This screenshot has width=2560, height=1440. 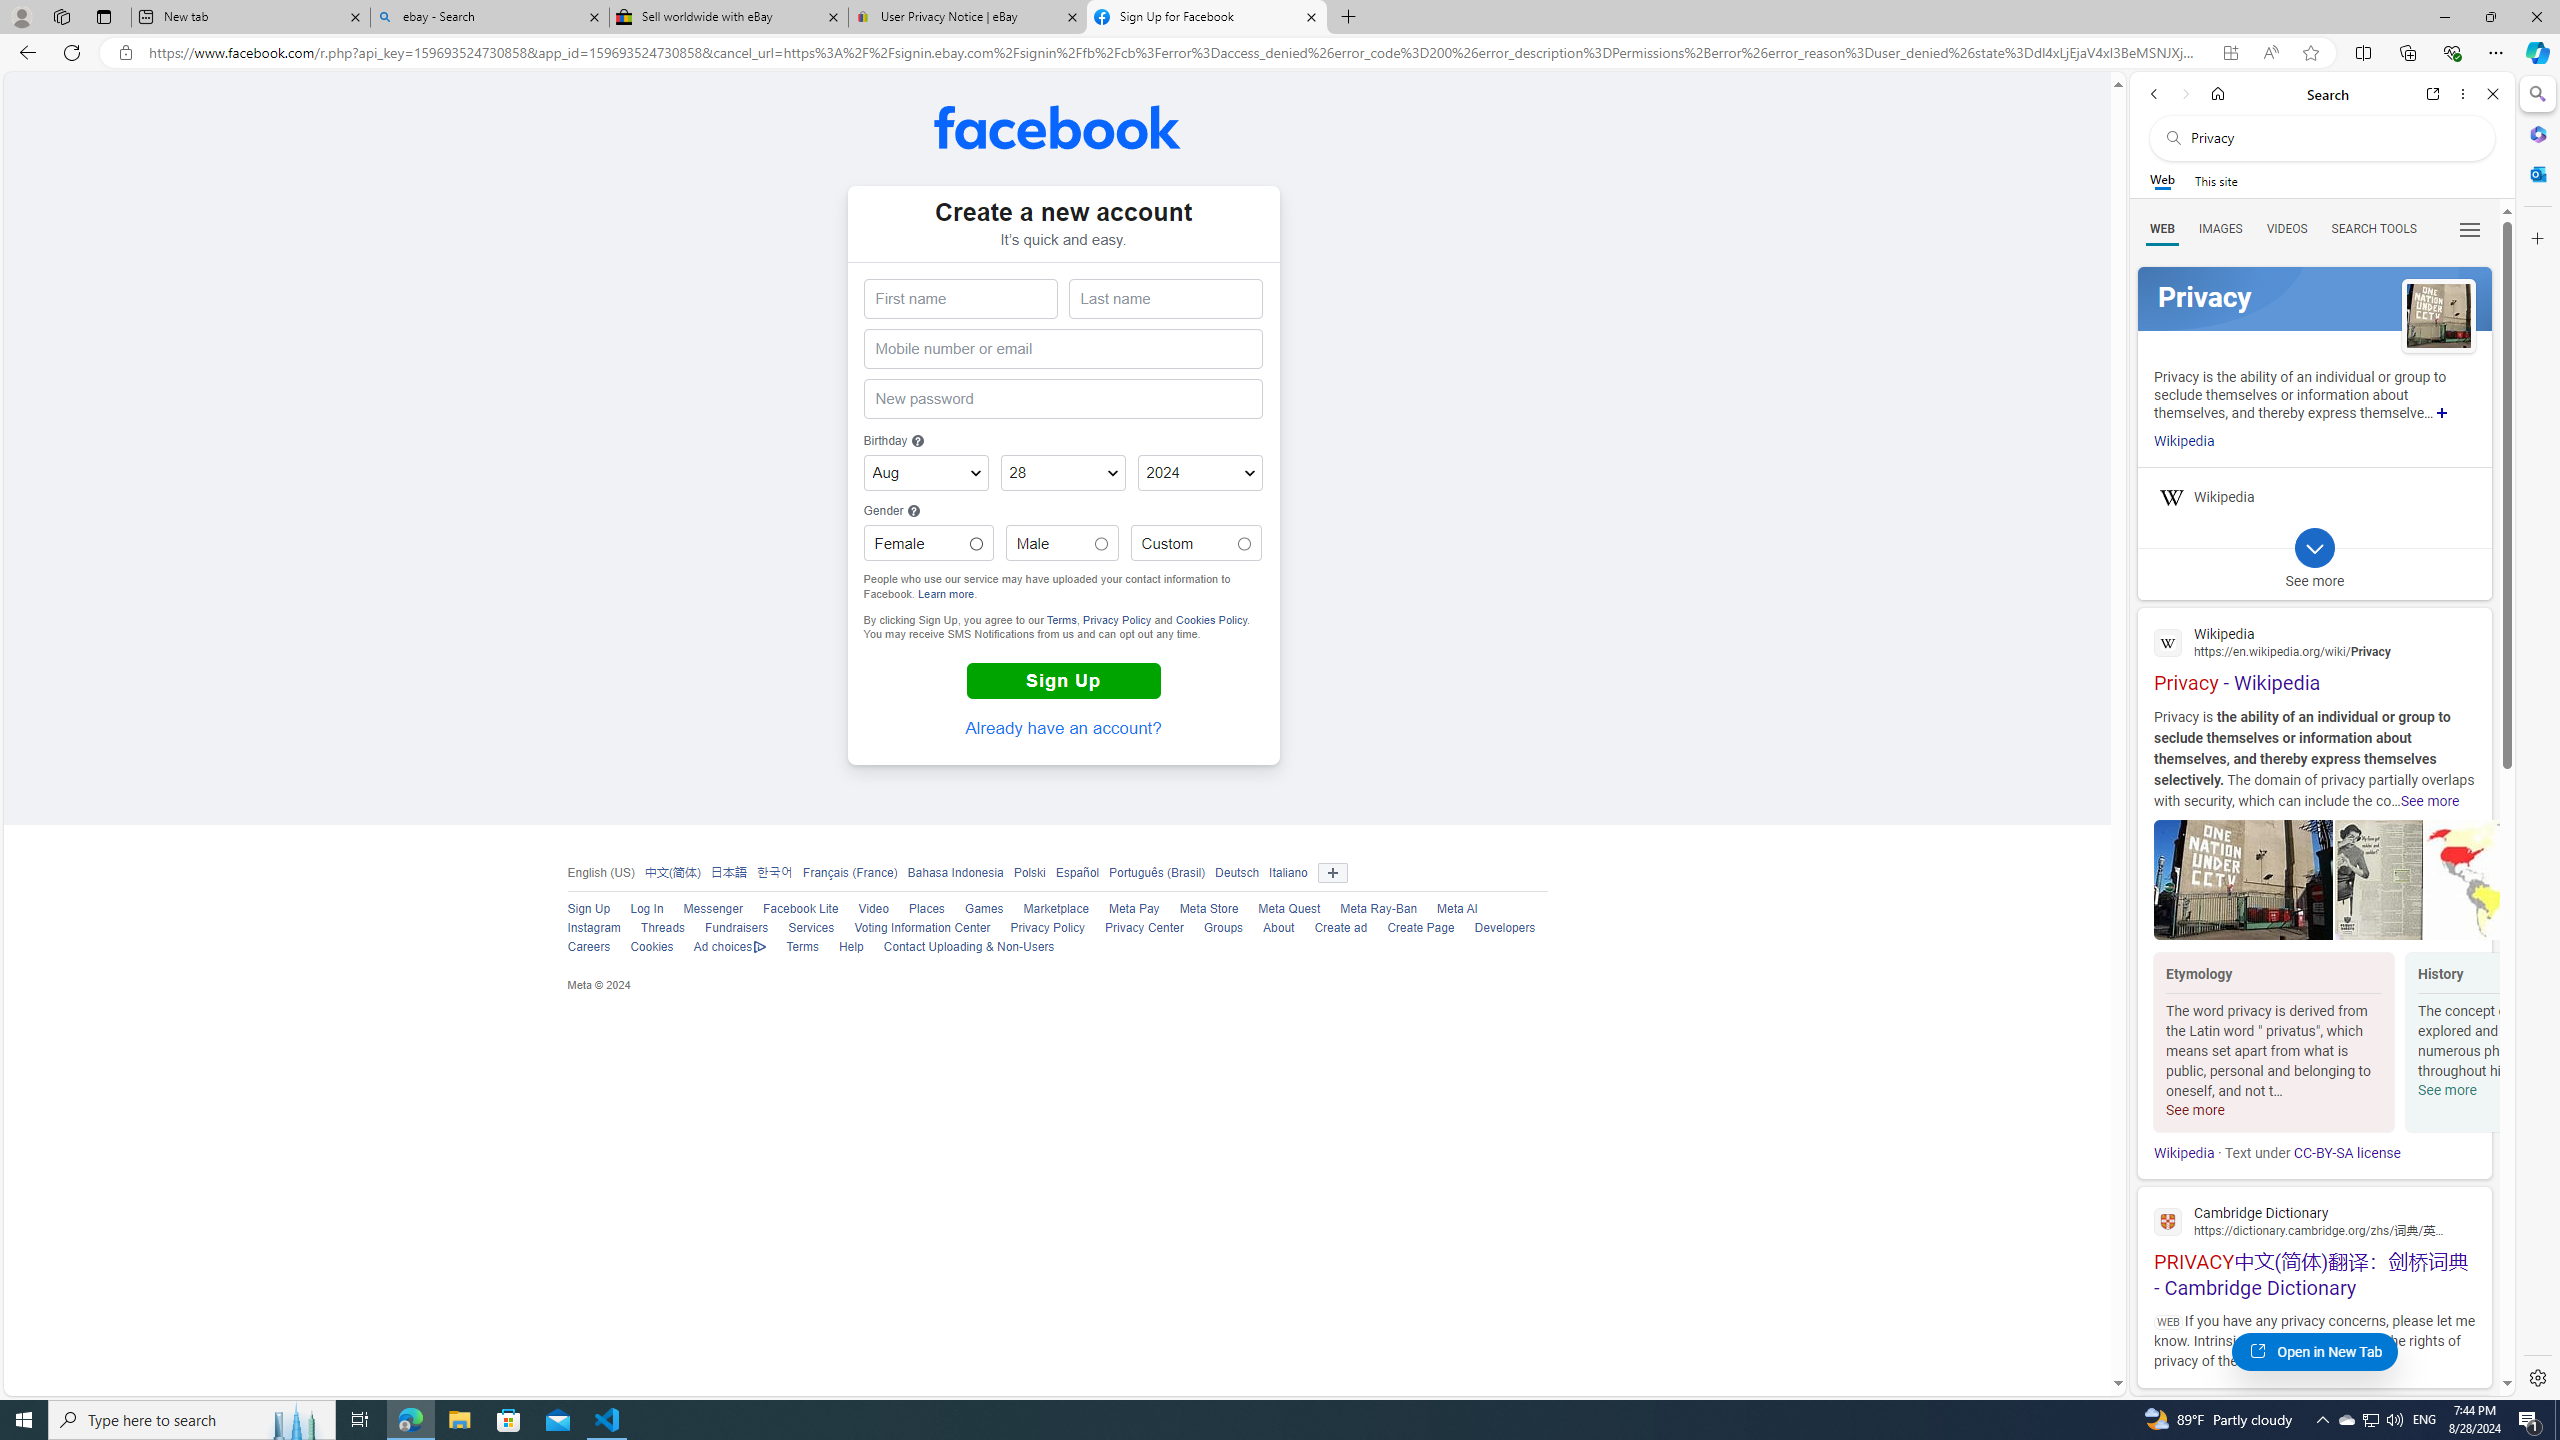 I want to click on Click to scroll right, so click(x=2475, y=1045).